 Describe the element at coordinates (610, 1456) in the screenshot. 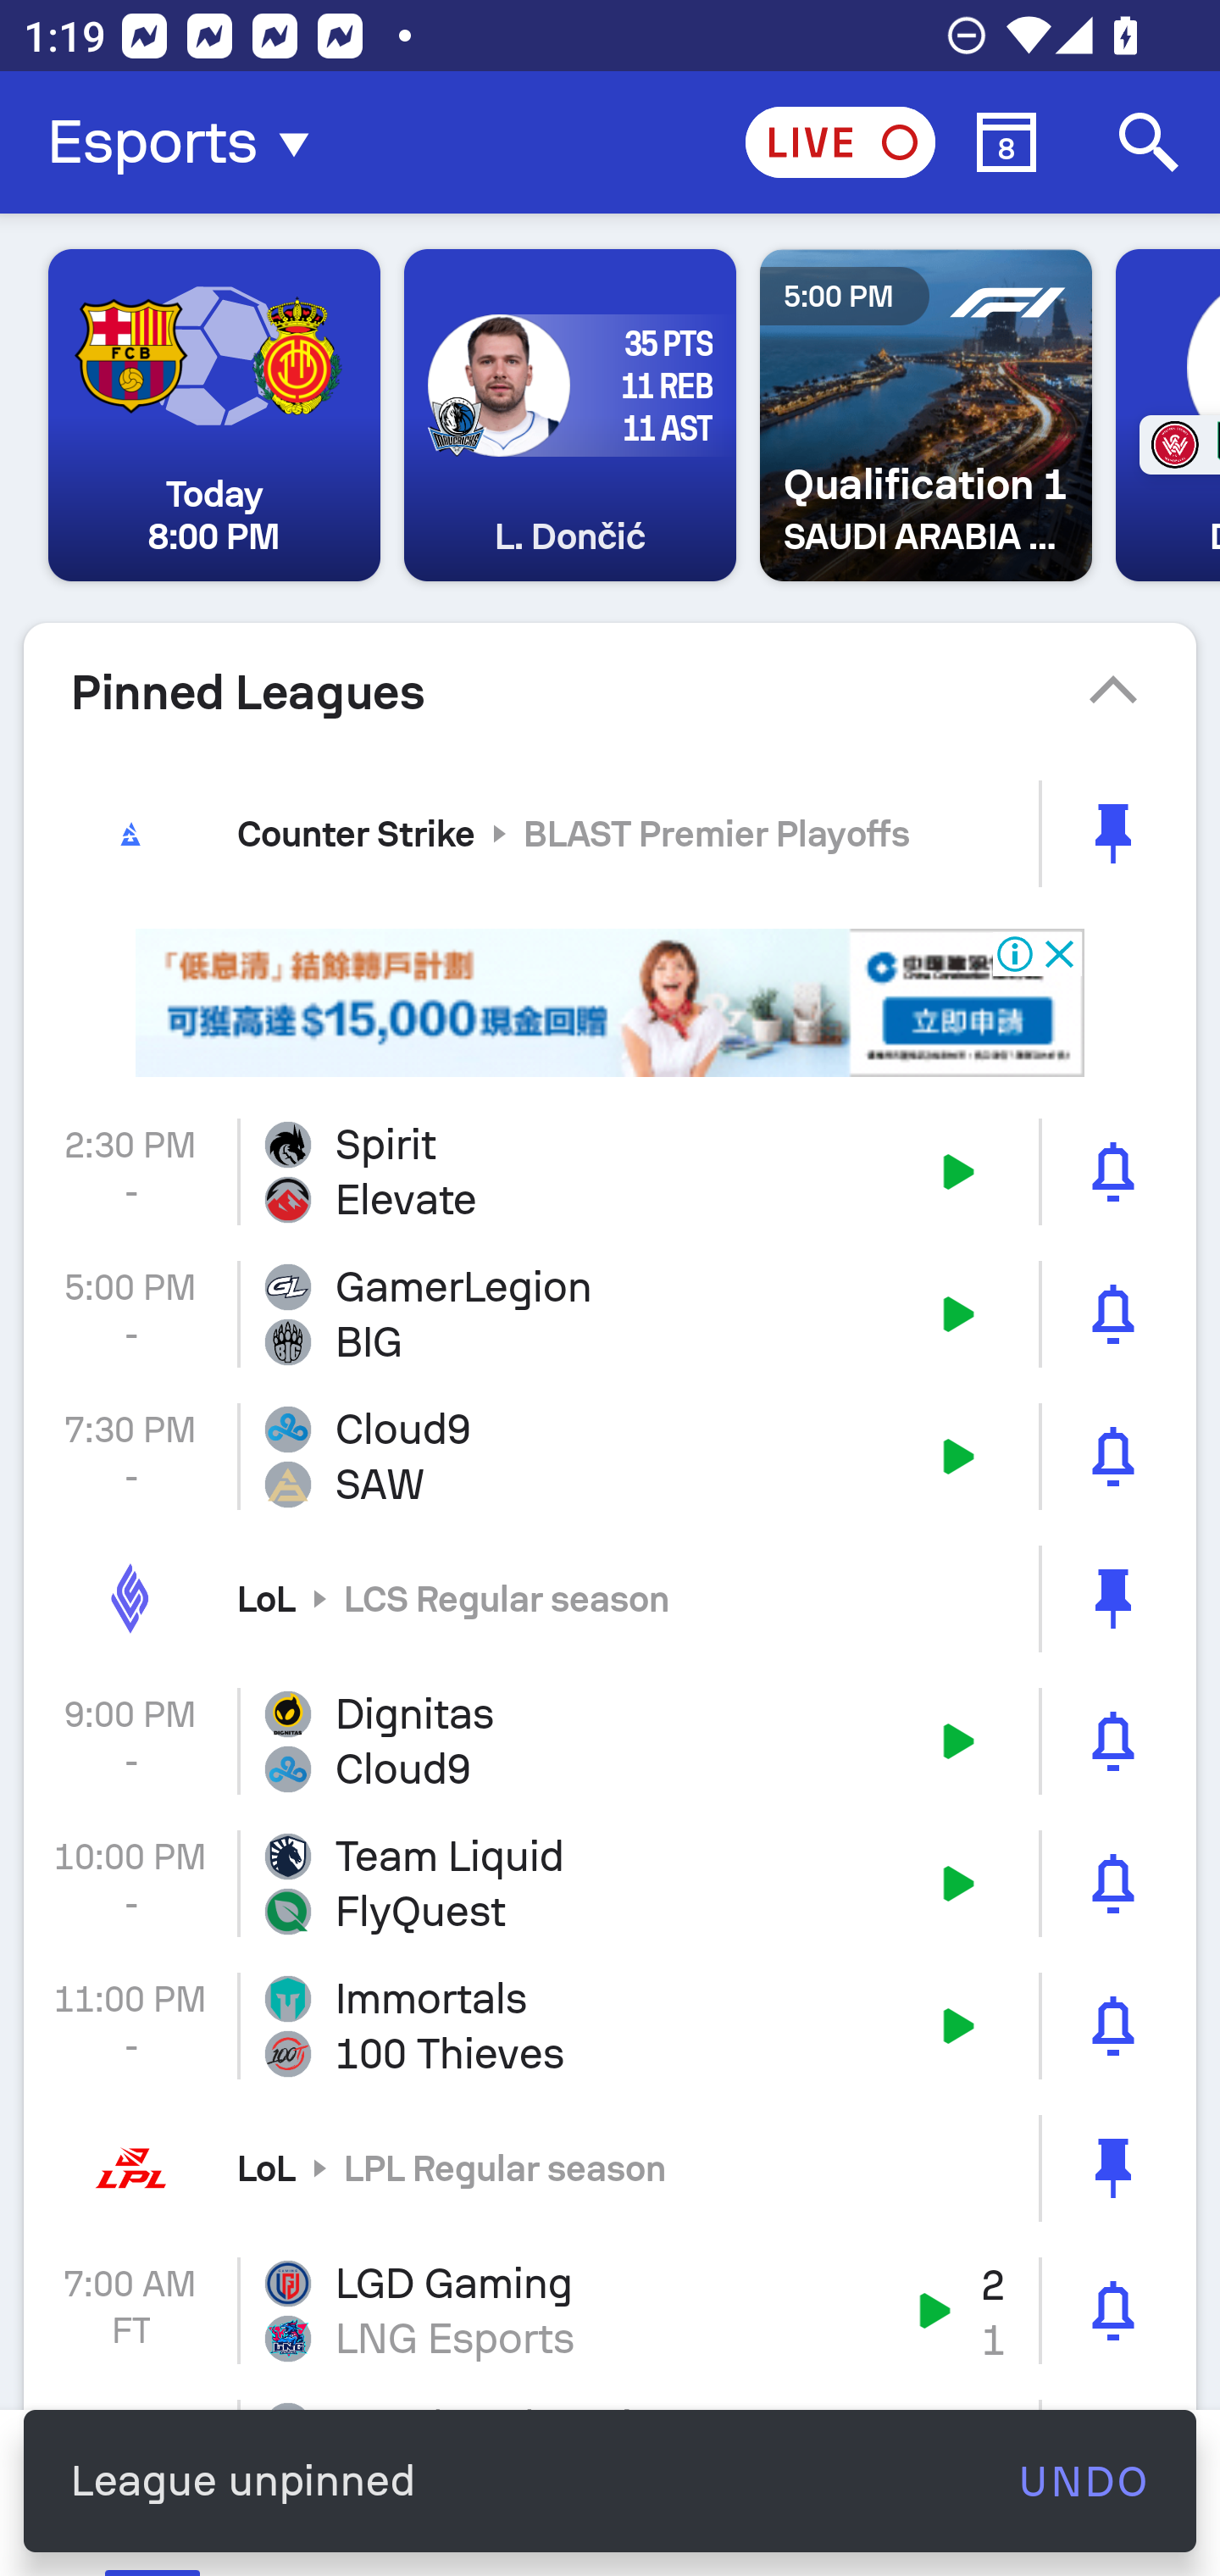

I see `7:30 PM - Cloud9 SAW` at that location.